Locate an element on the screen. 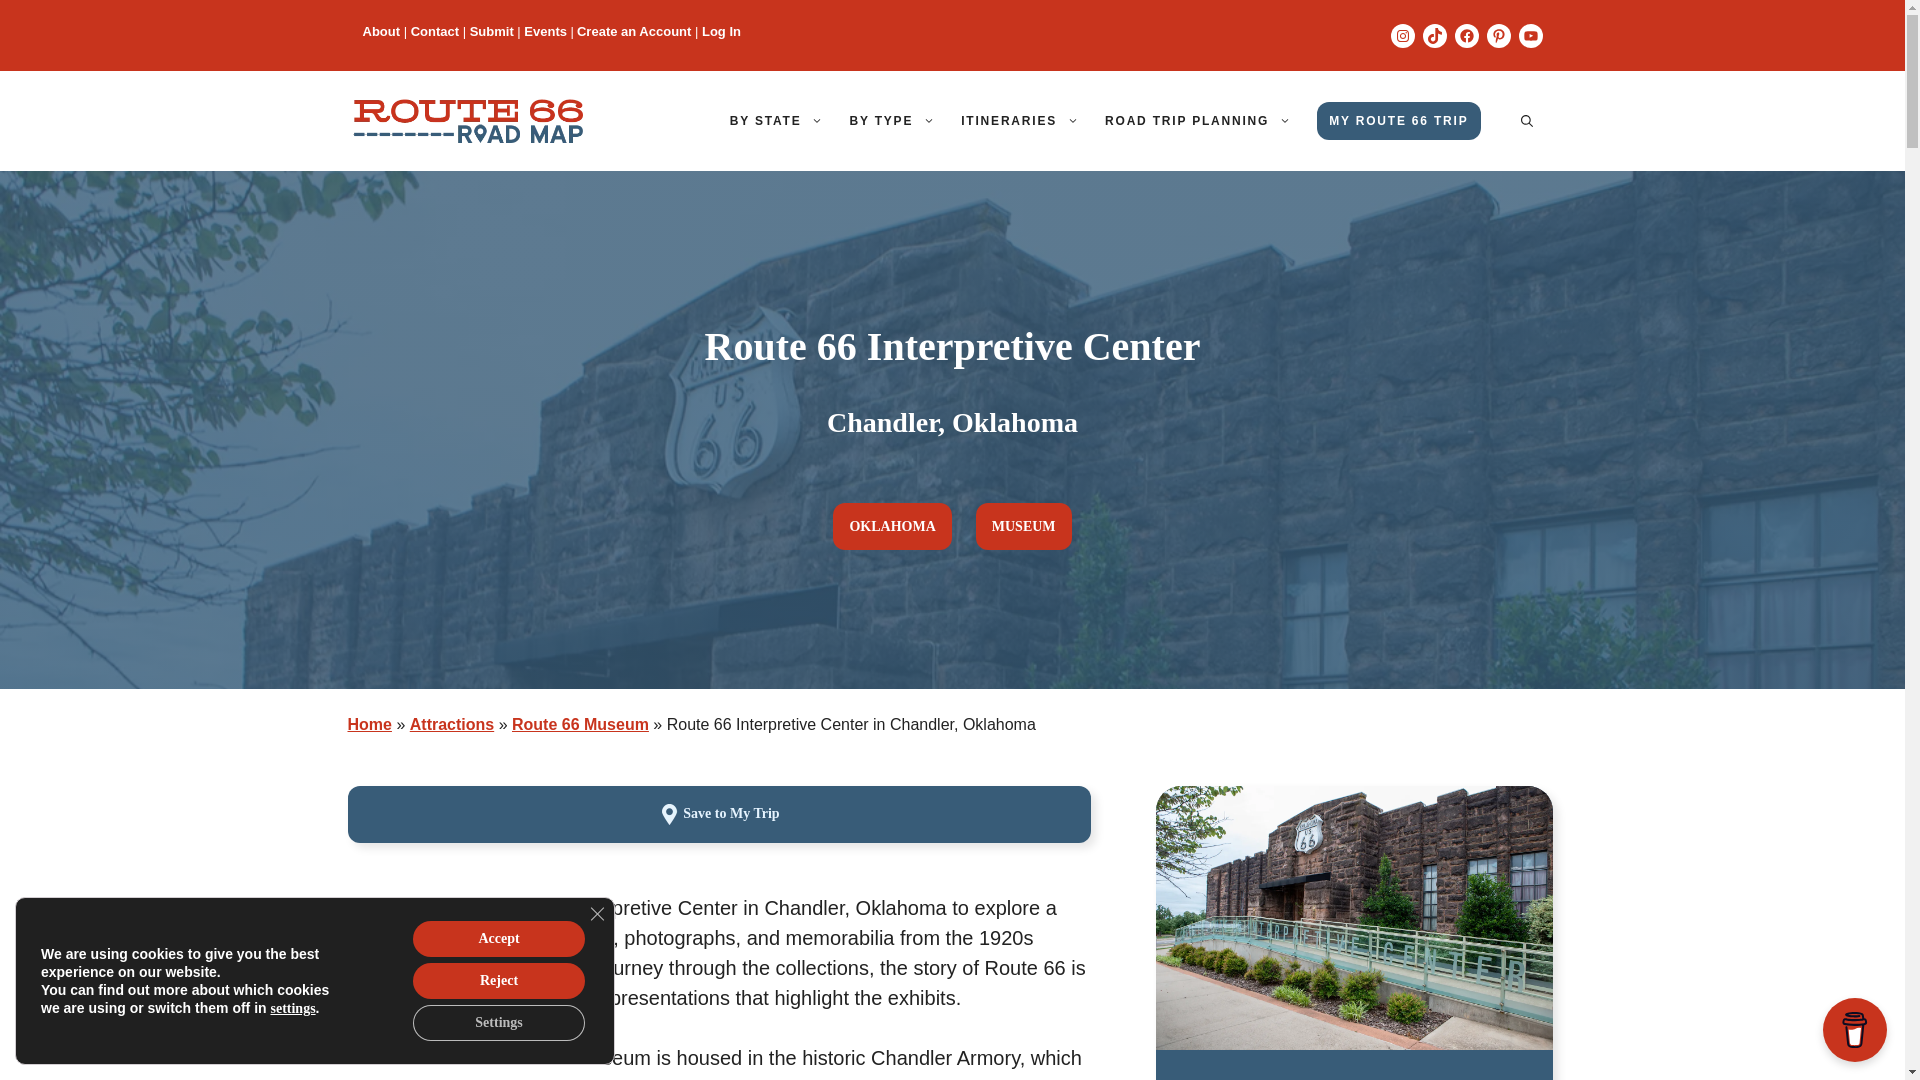 The width and height of the screenshot is (1920, 1080). About is located at coordinates (380, 30).